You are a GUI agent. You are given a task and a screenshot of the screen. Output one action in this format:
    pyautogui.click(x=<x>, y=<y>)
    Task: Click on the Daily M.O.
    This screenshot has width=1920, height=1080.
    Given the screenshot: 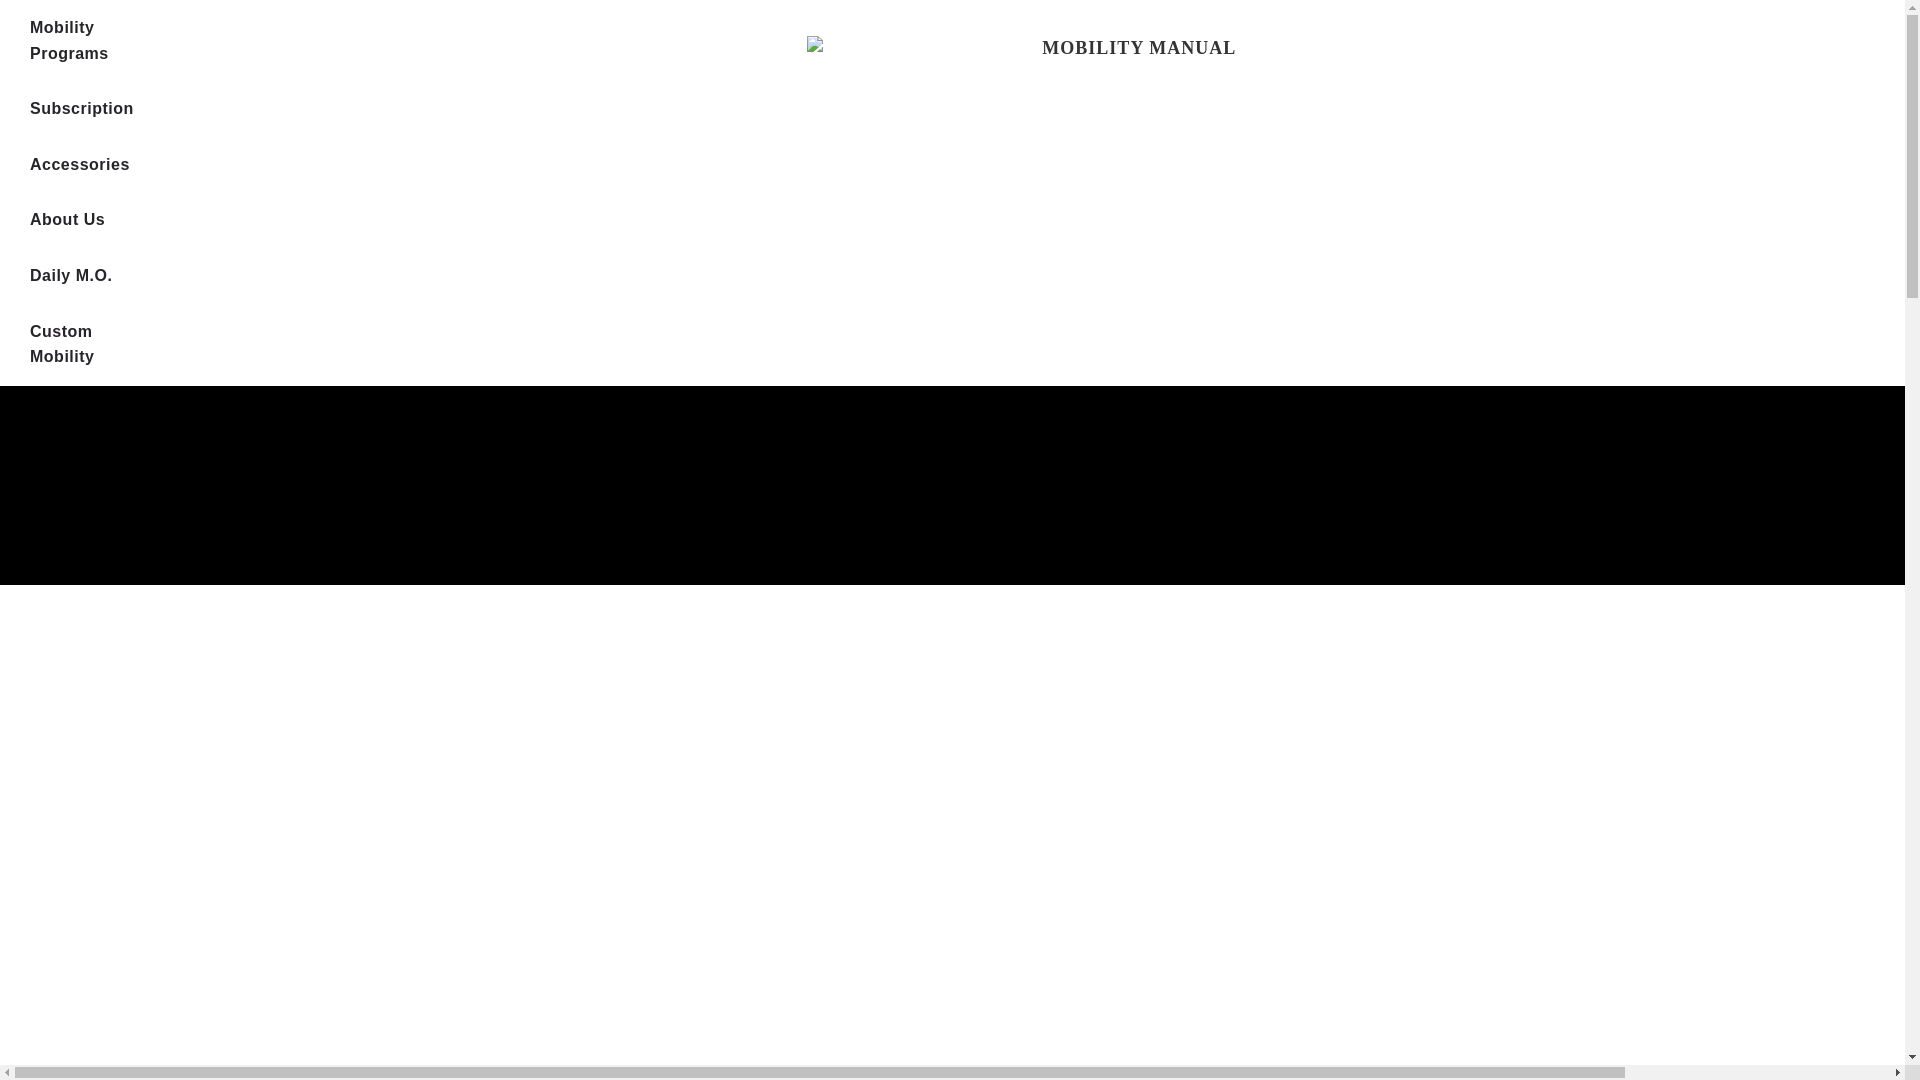 What is the action you would take?
    pyautogui.click(x=70, y=276)
    